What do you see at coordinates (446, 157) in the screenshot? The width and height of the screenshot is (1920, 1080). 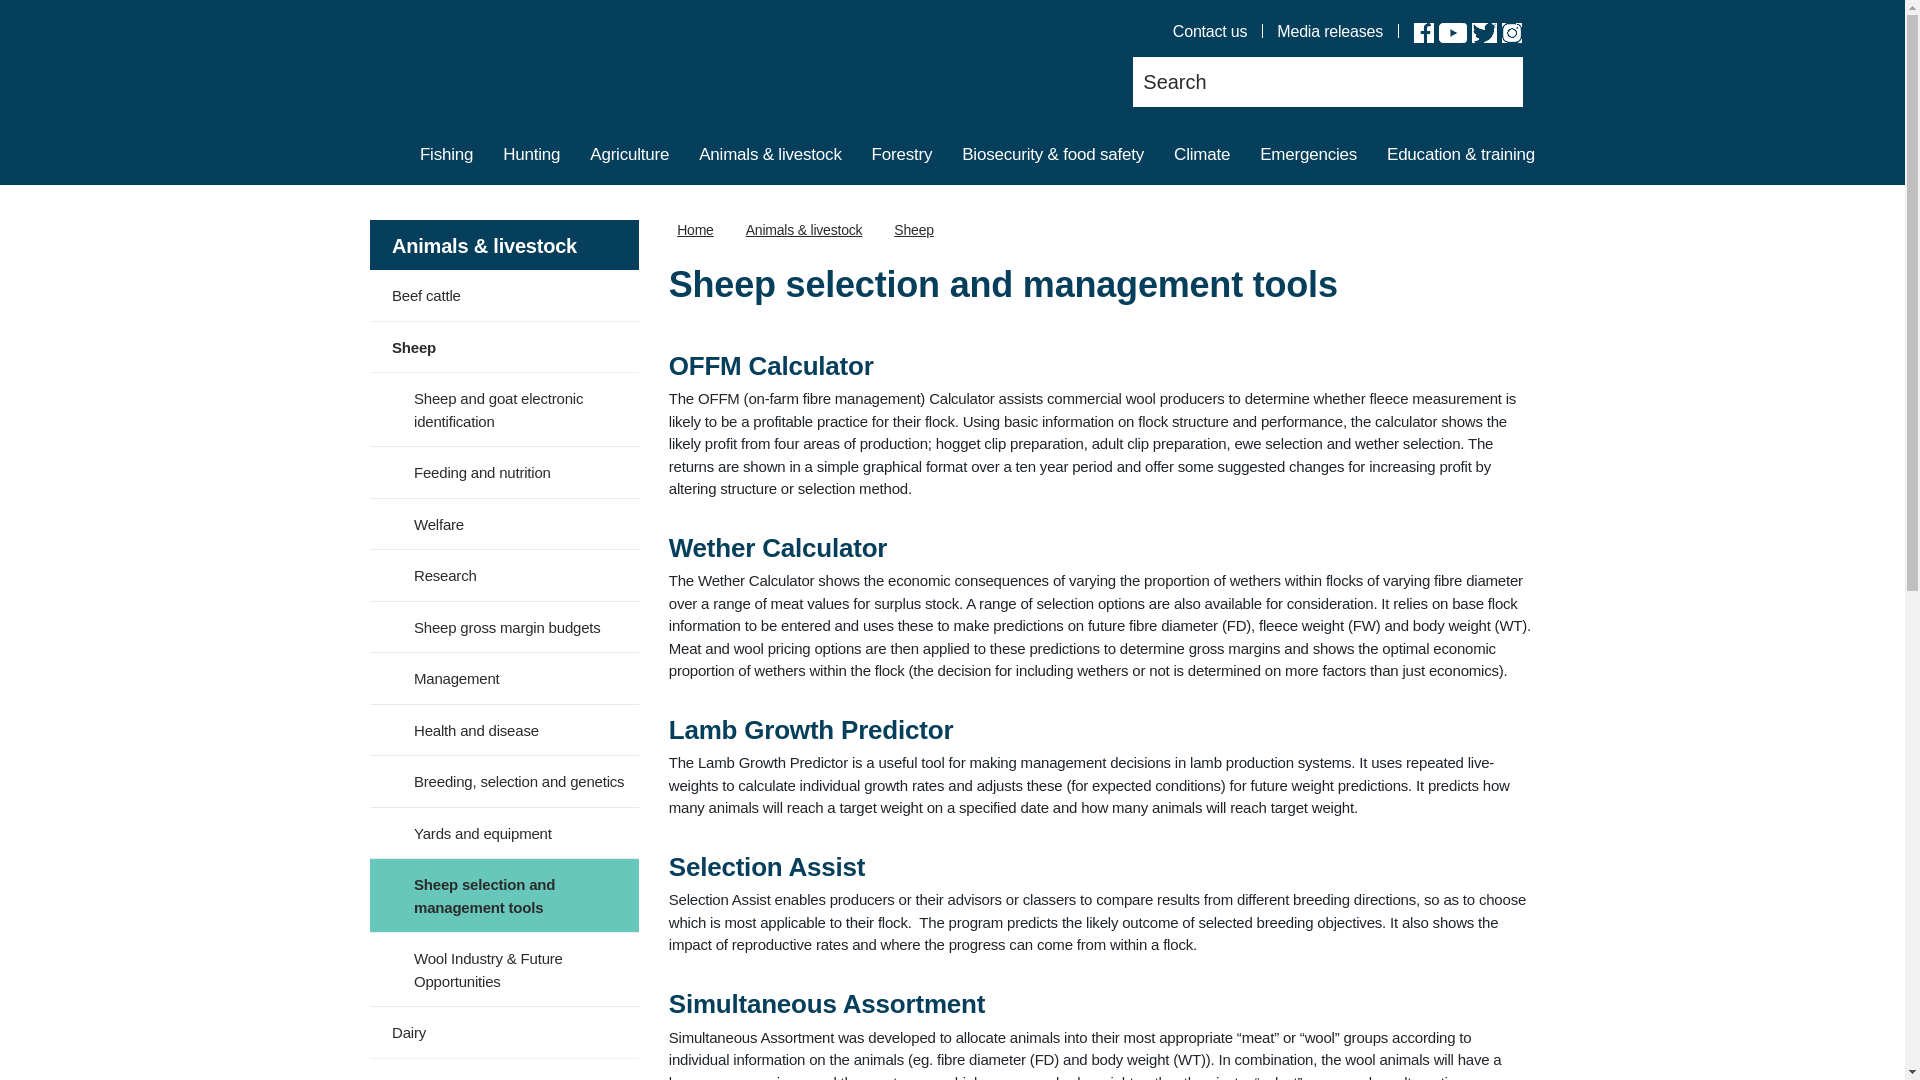 I see `Fishing` at bounding box center [446, 157].